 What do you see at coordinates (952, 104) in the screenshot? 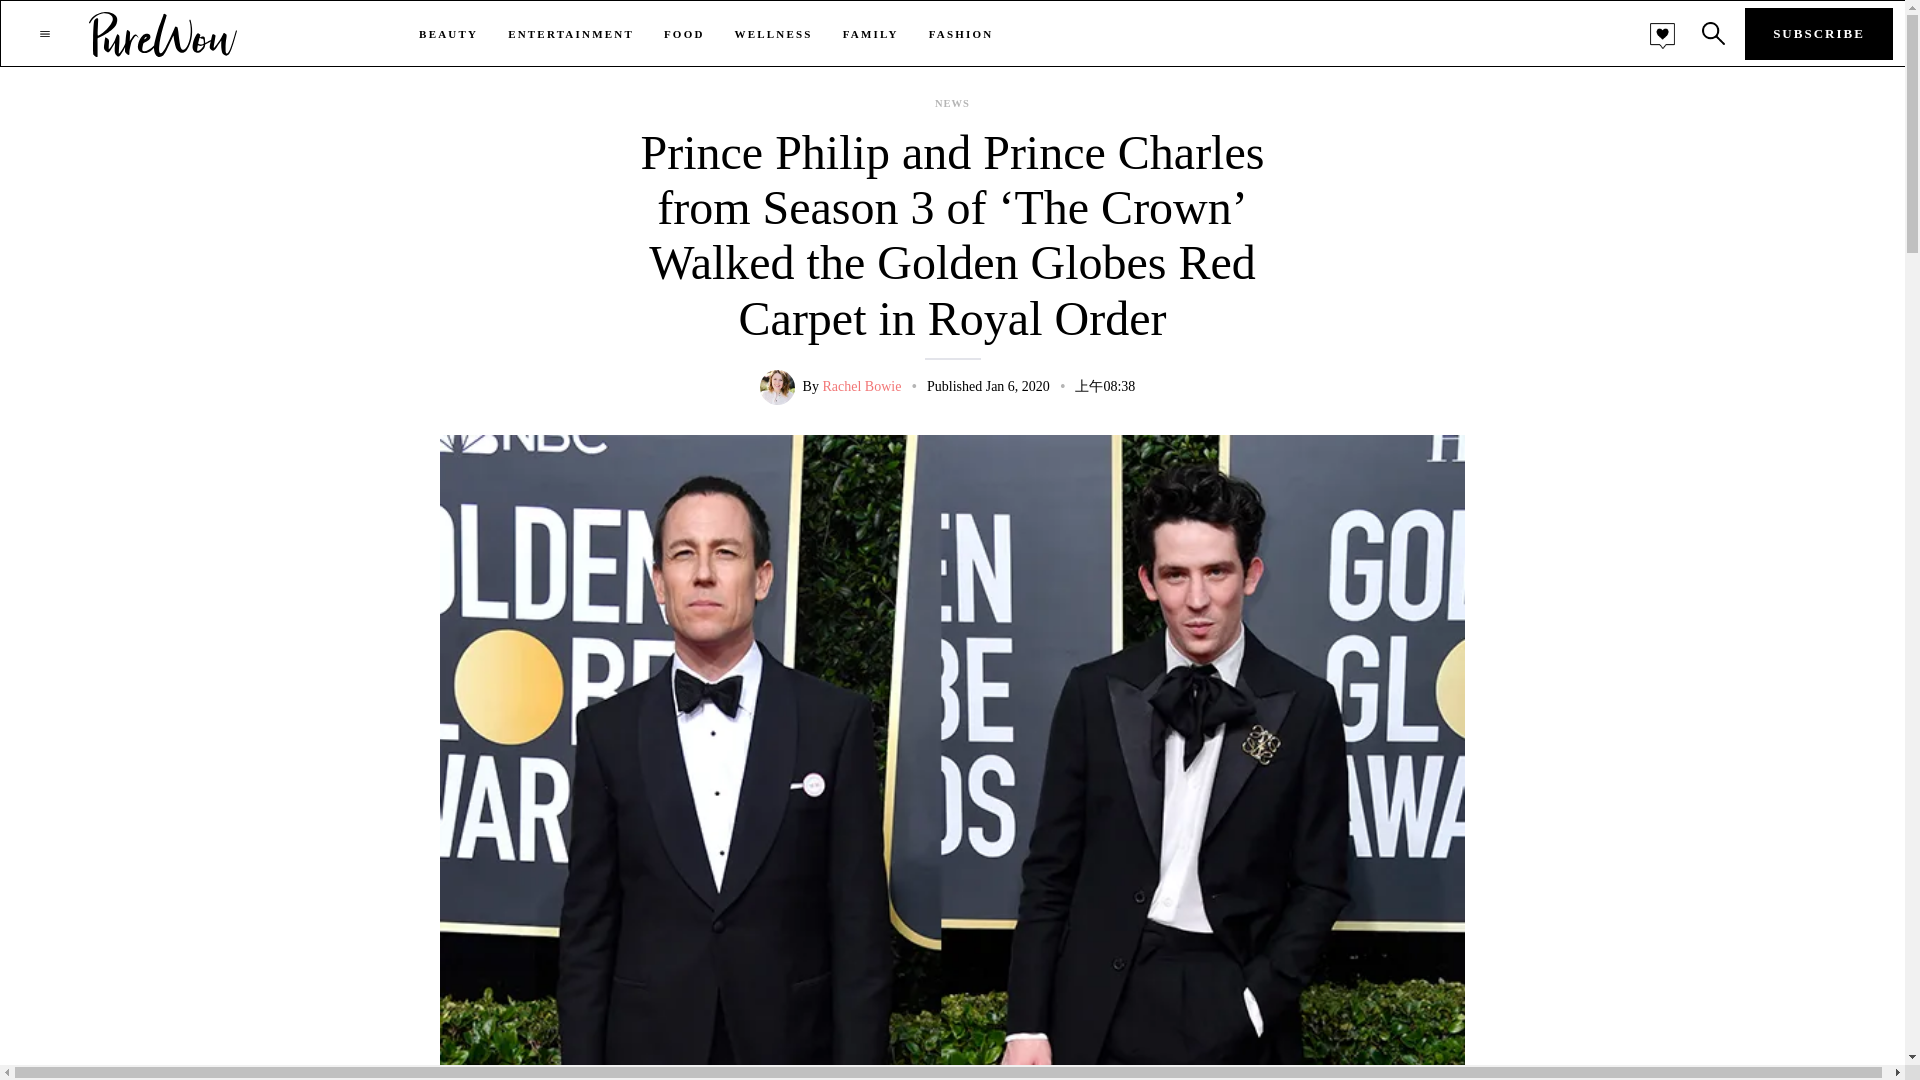
I see `NEWS` at bounding box center [952, 104].